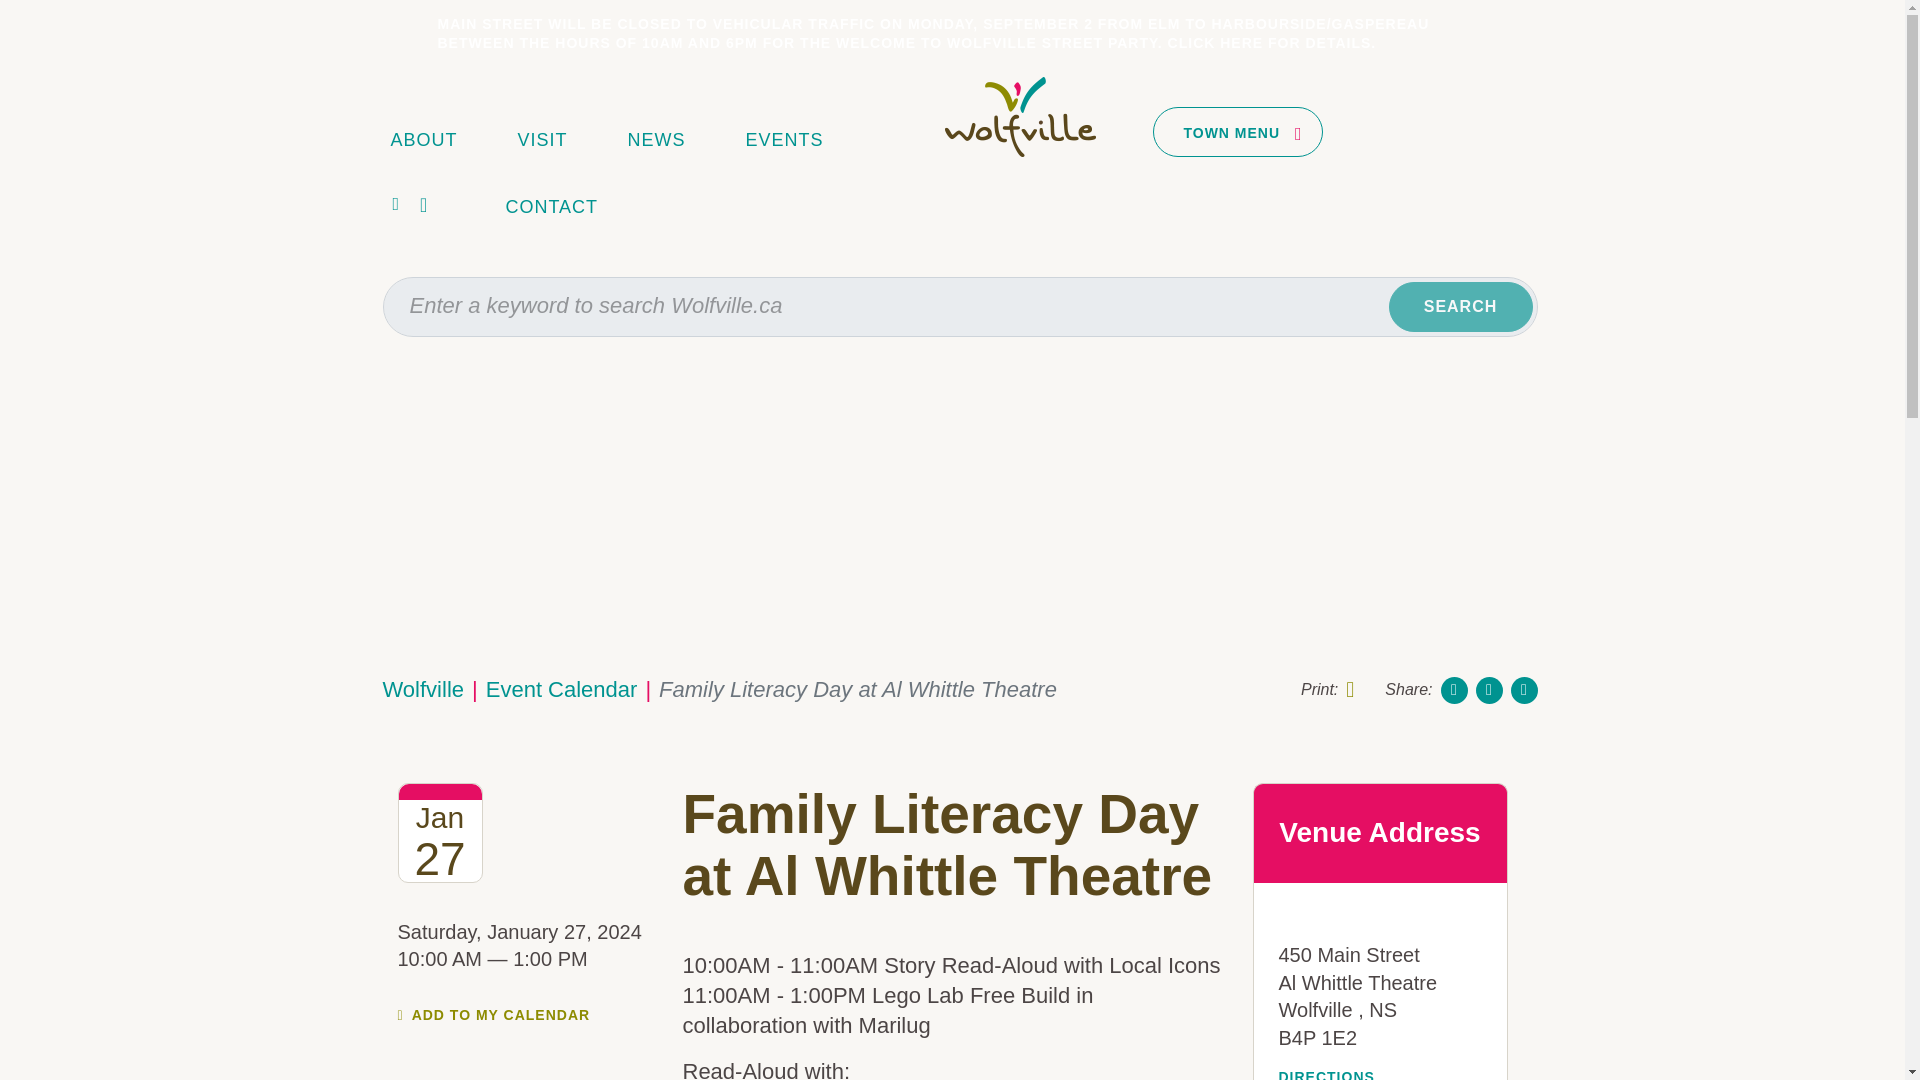 This screenshot has width=1920, height=1080. What do you see at coordinates (784, 138) in the screenshot?
I see `EVENTS` at bounding box center [784, 138].